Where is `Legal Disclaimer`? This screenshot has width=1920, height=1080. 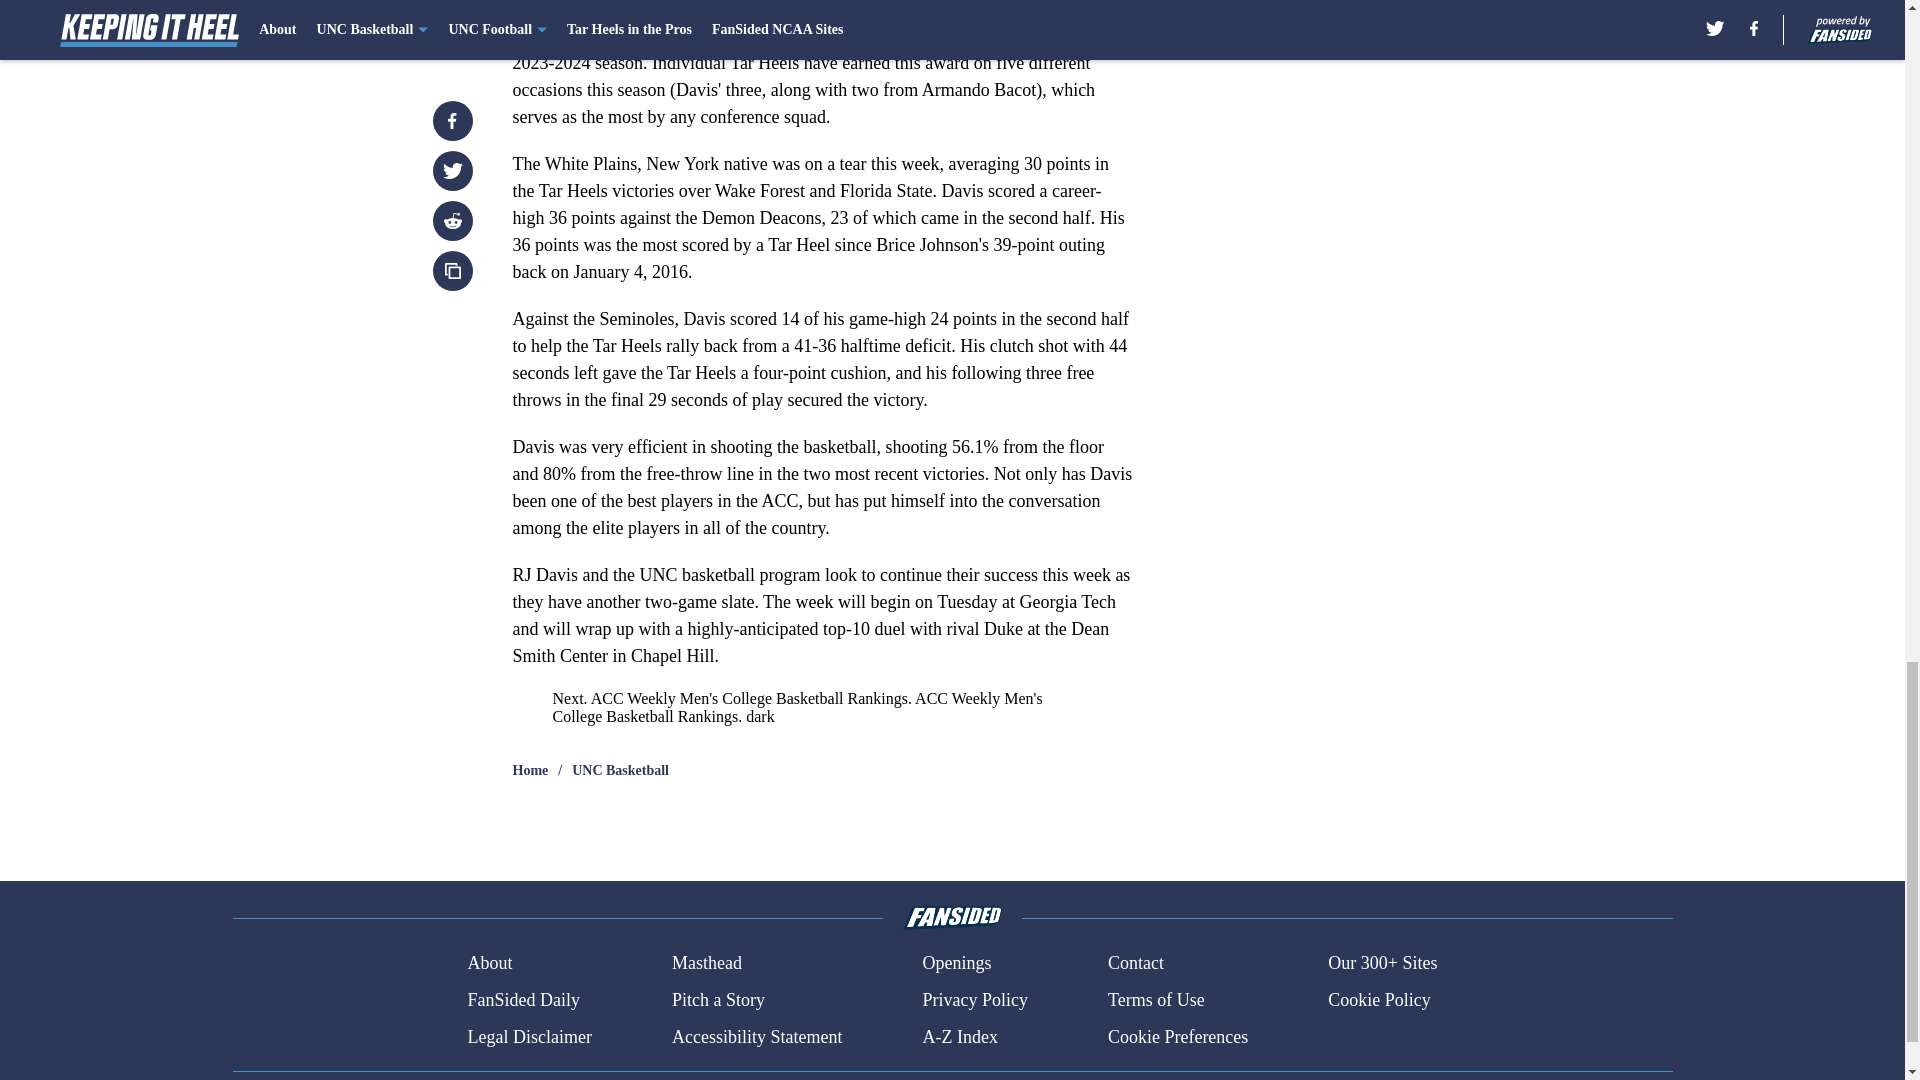
Legal Disclaimer is located at coordinates (528, 1036).